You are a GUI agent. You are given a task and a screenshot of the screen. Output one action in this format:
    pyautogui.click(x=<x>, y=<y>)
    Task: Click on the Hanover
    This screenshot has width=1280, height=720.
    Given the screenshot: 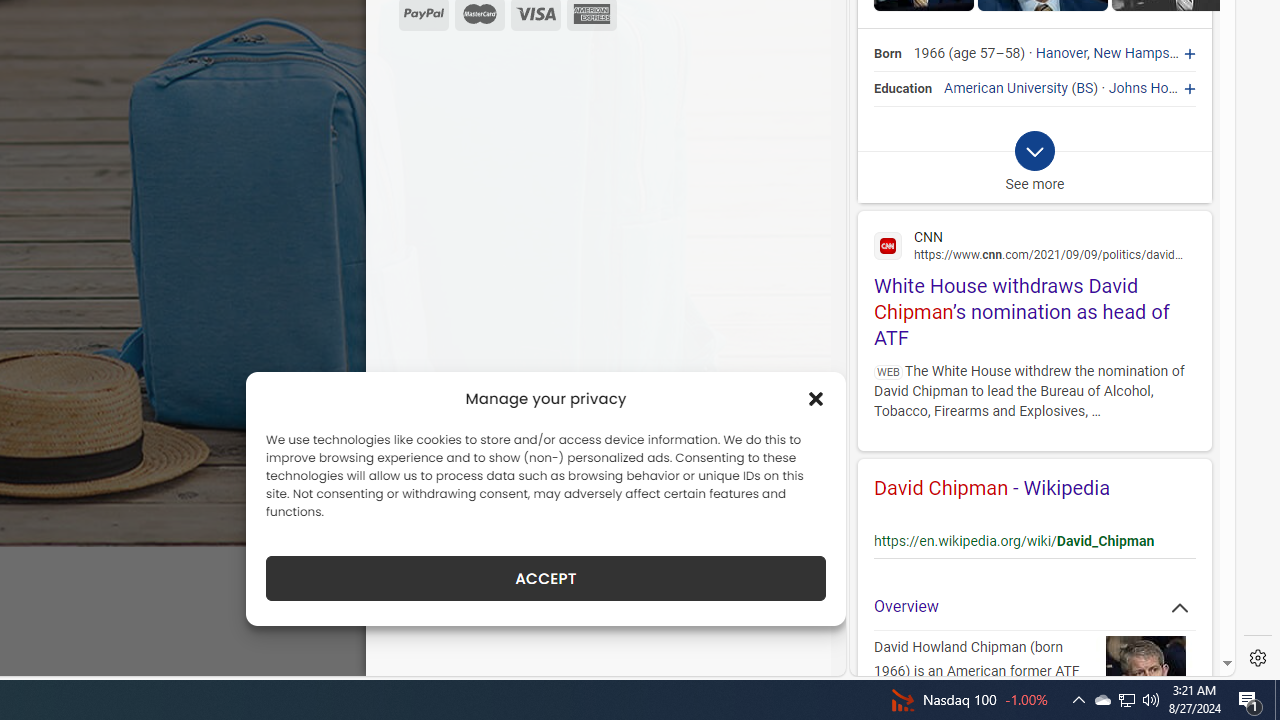 What is the action you would take?
    pyautogui.click(x=1062, y=54)
    